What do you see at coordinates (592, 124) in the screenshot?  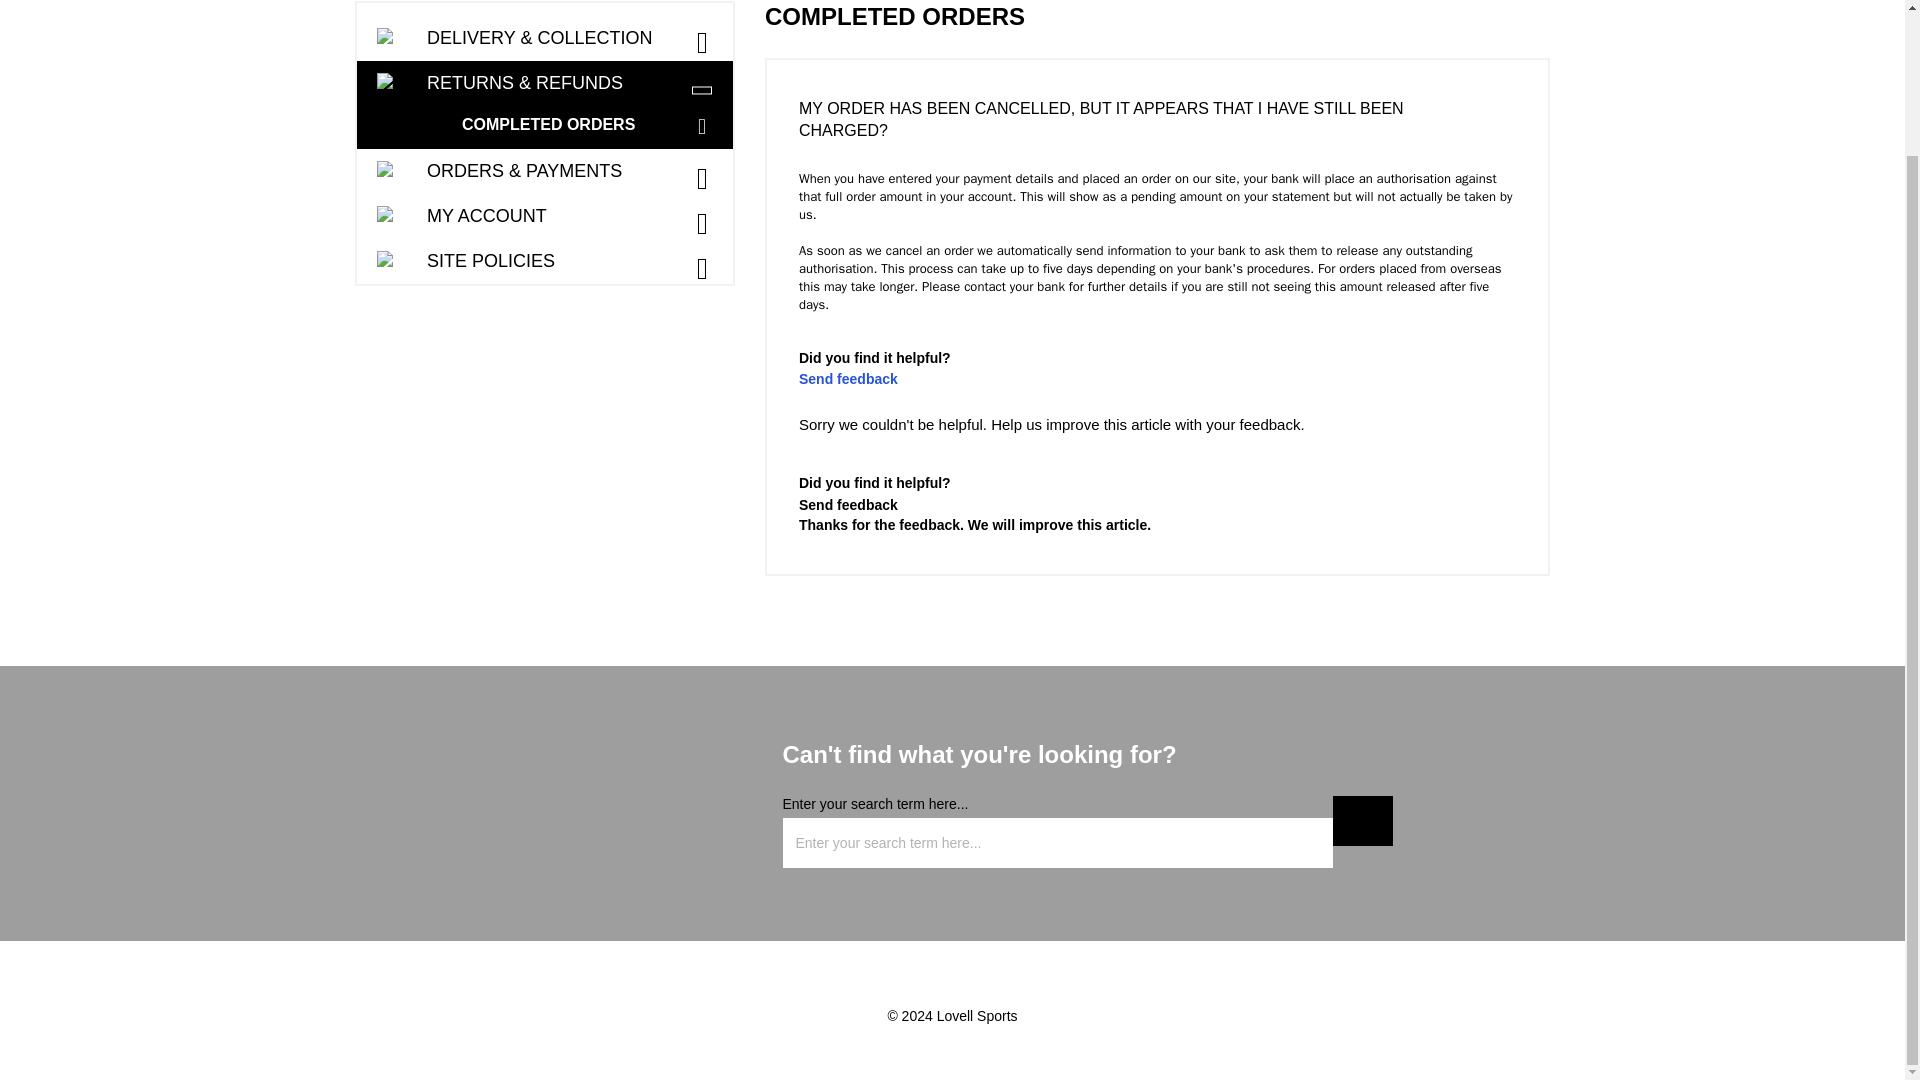 I see `COMPLETED ORDERS` at bounding box center [592, 124].